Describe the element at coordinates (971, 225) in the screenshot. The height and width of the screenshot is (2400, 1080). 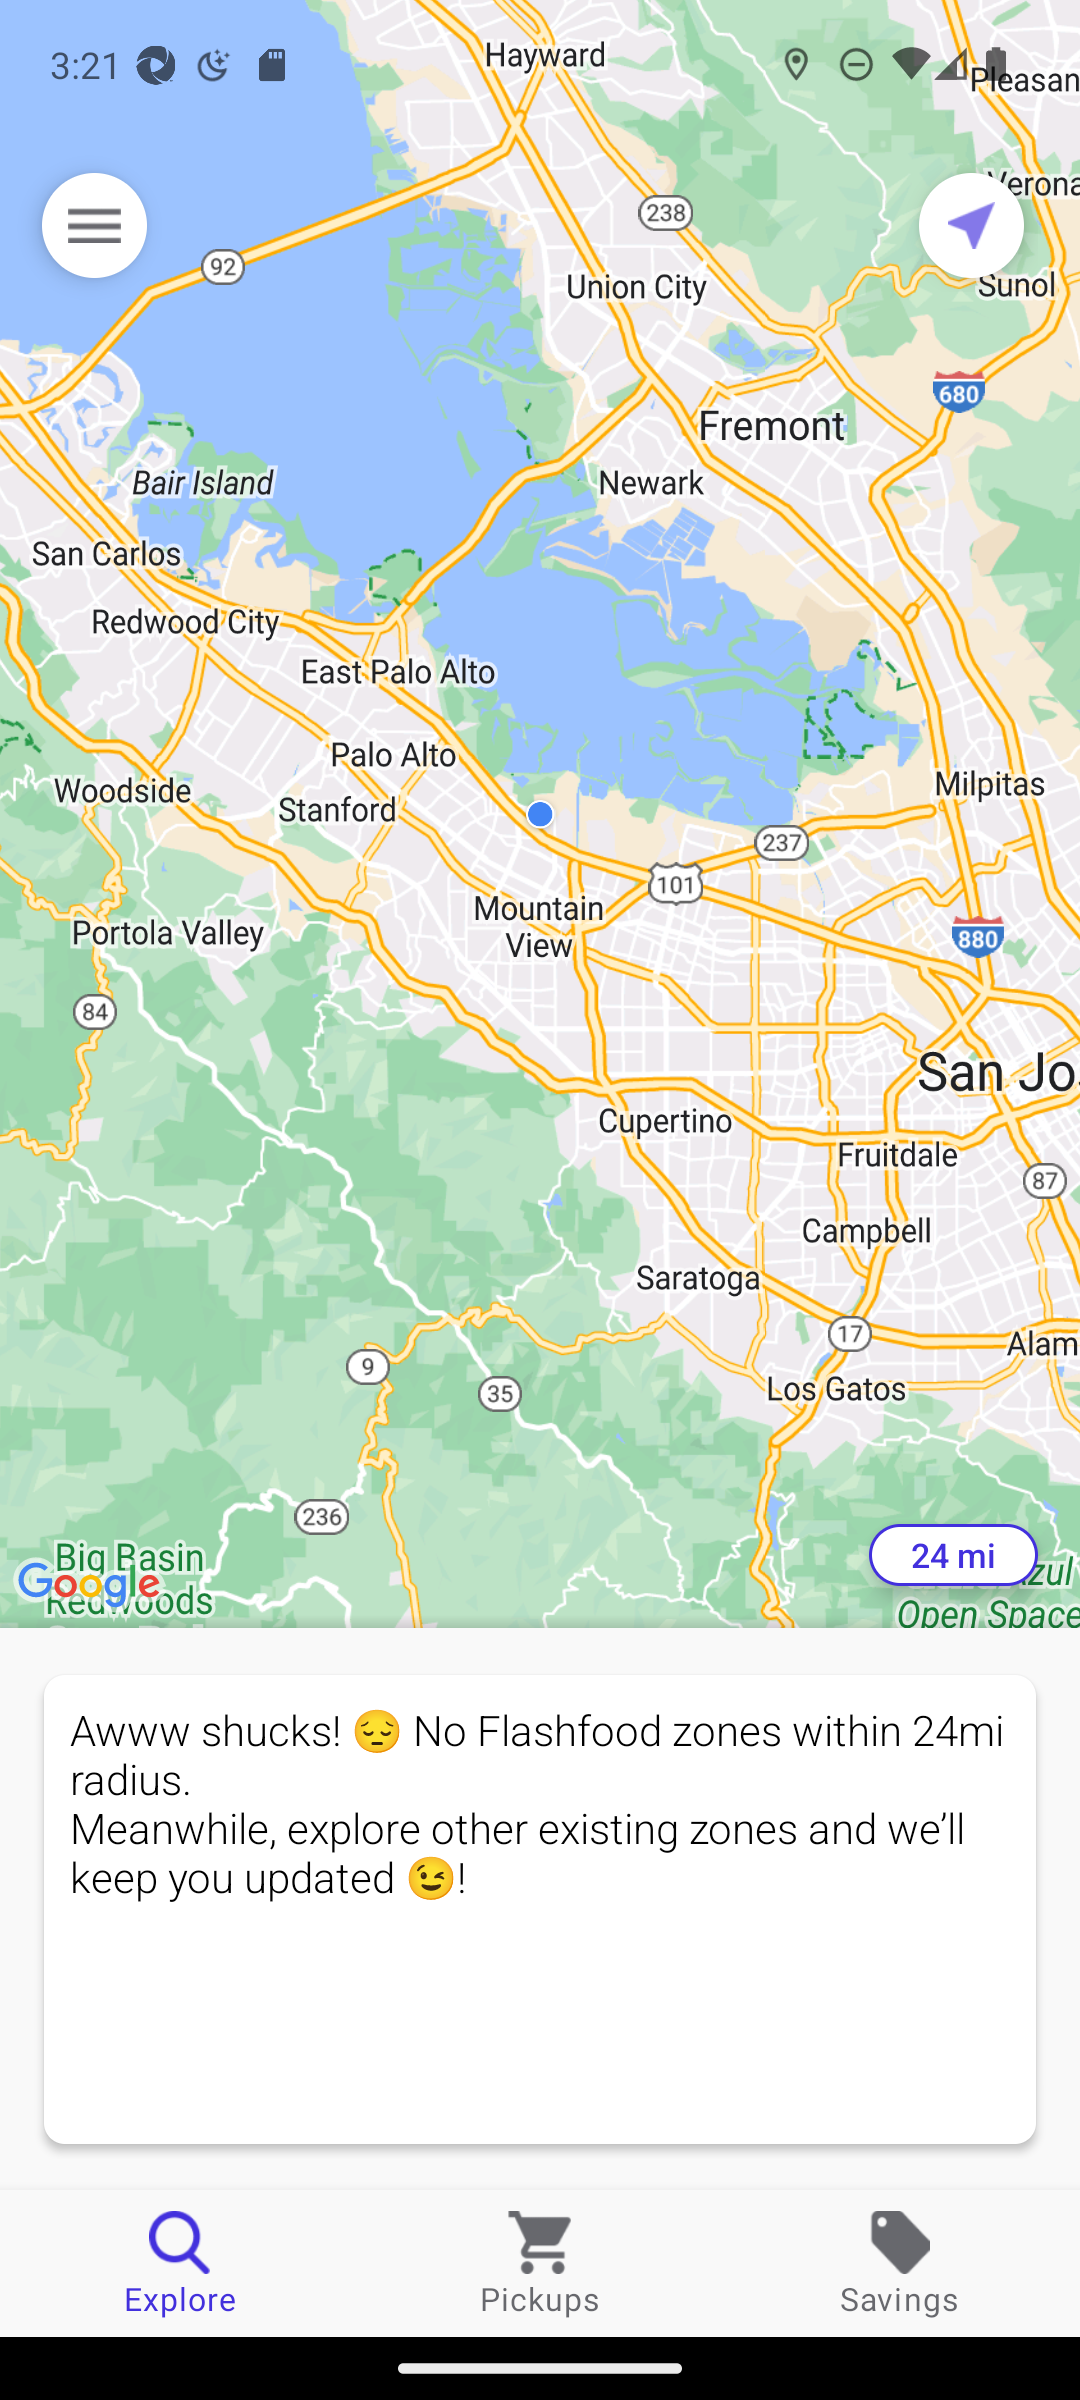
I see `Current location` at that location.